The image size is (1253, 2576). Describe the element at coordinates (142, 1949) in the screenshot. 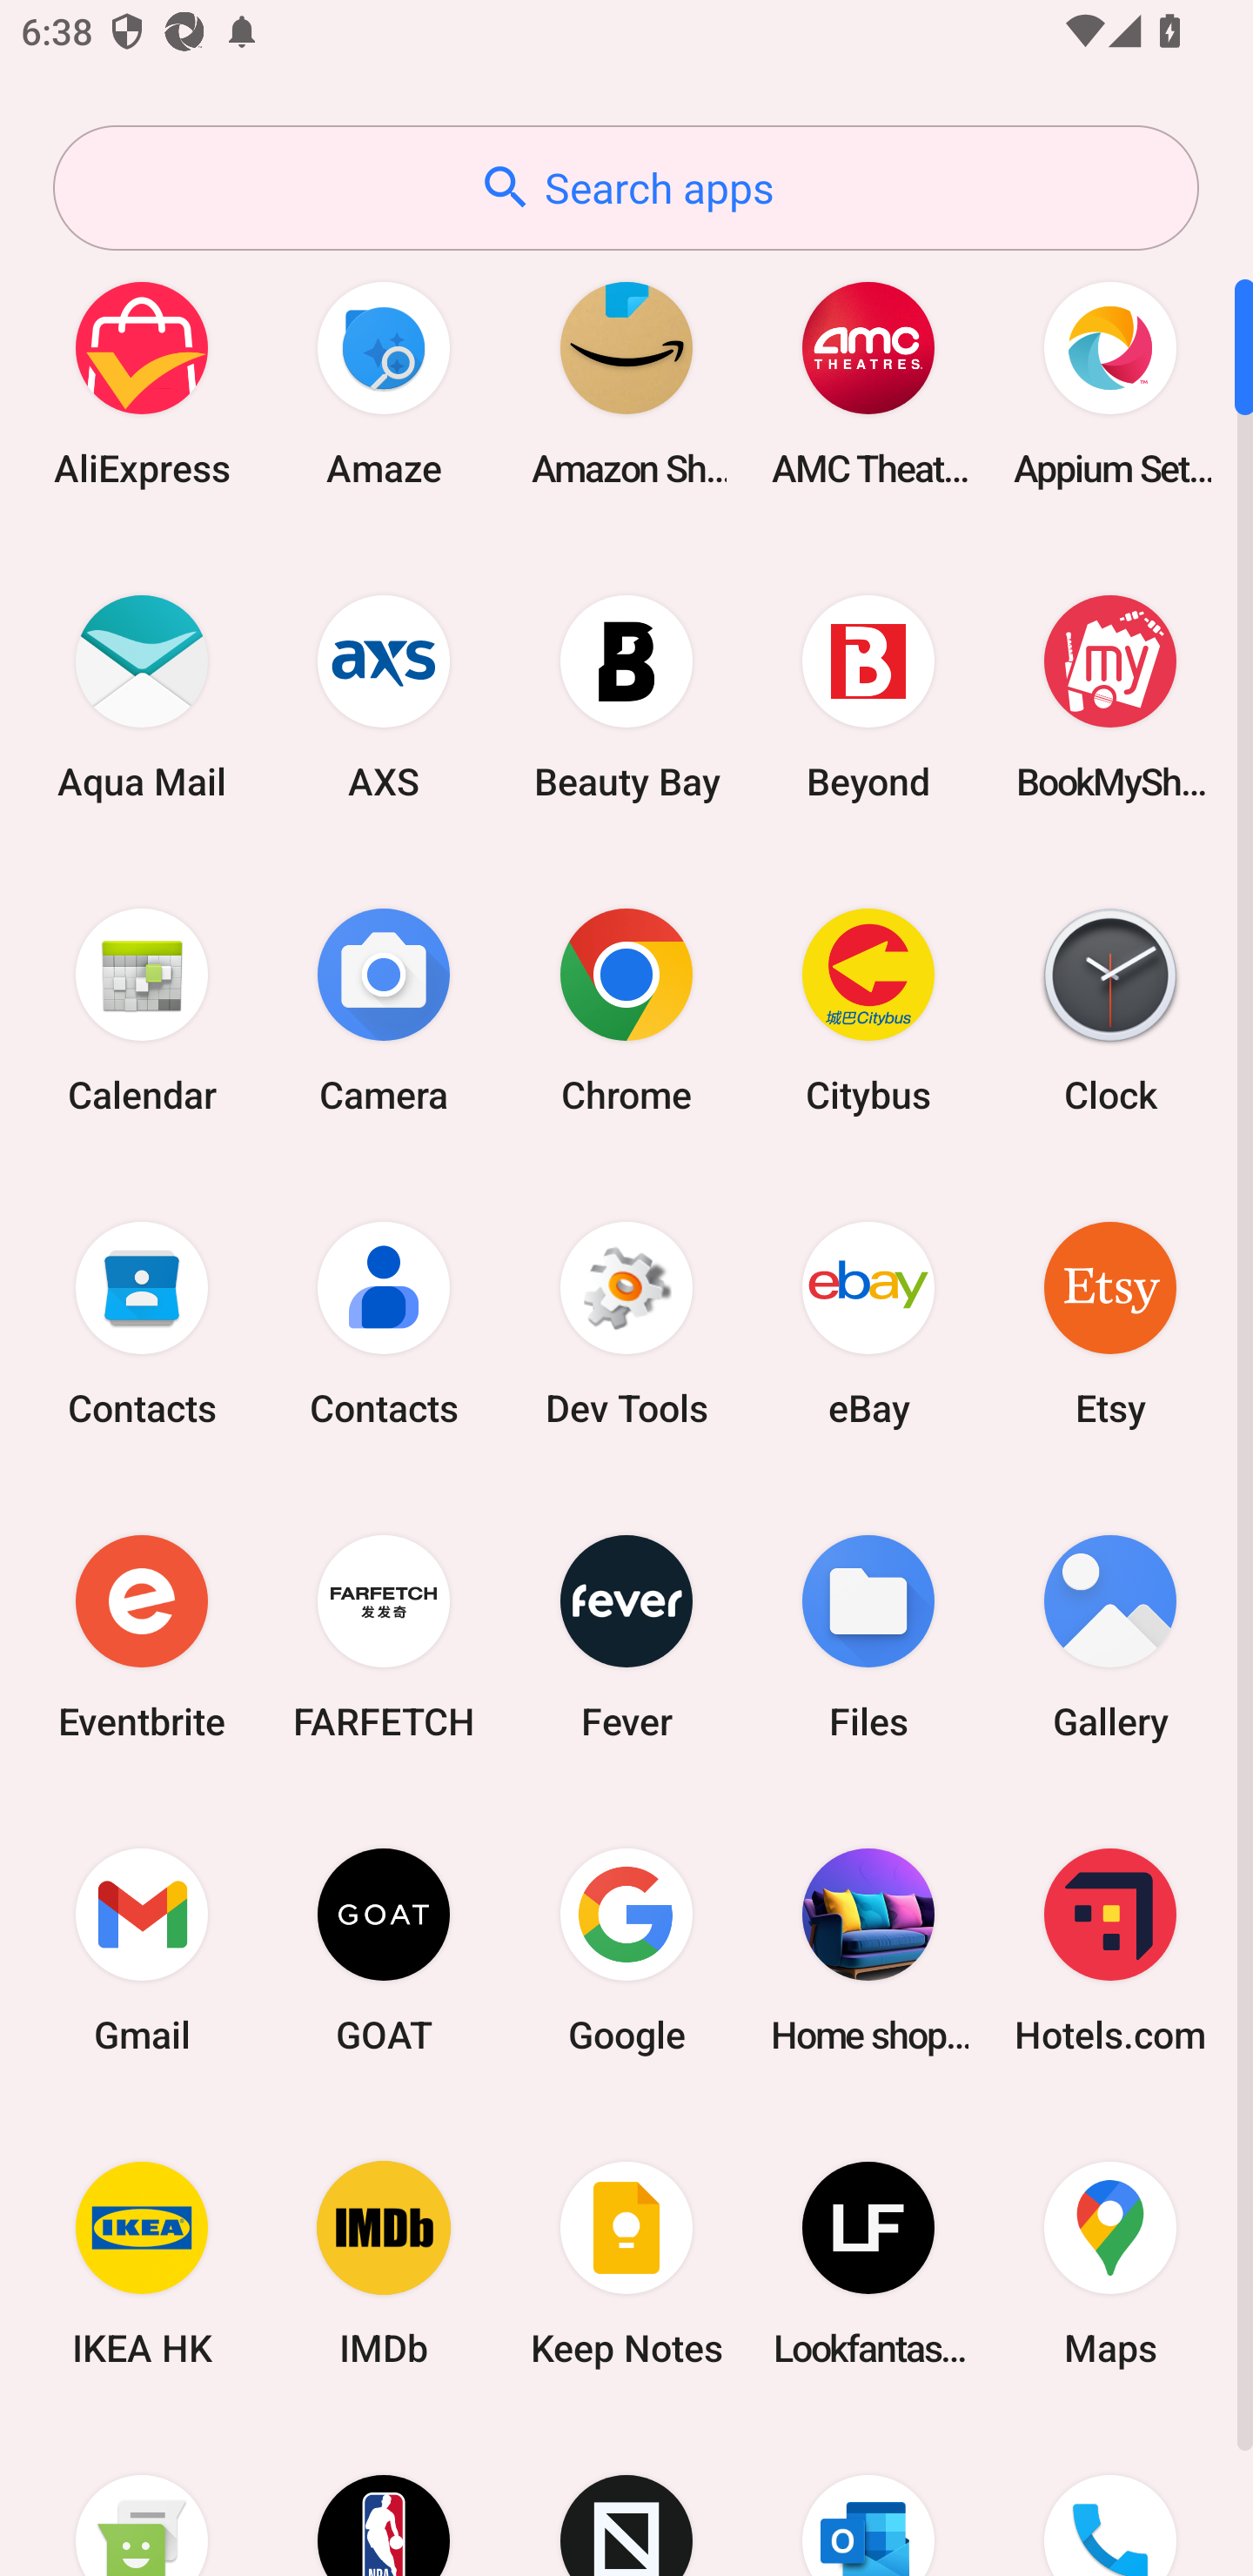

I see `Gmail` at that location.